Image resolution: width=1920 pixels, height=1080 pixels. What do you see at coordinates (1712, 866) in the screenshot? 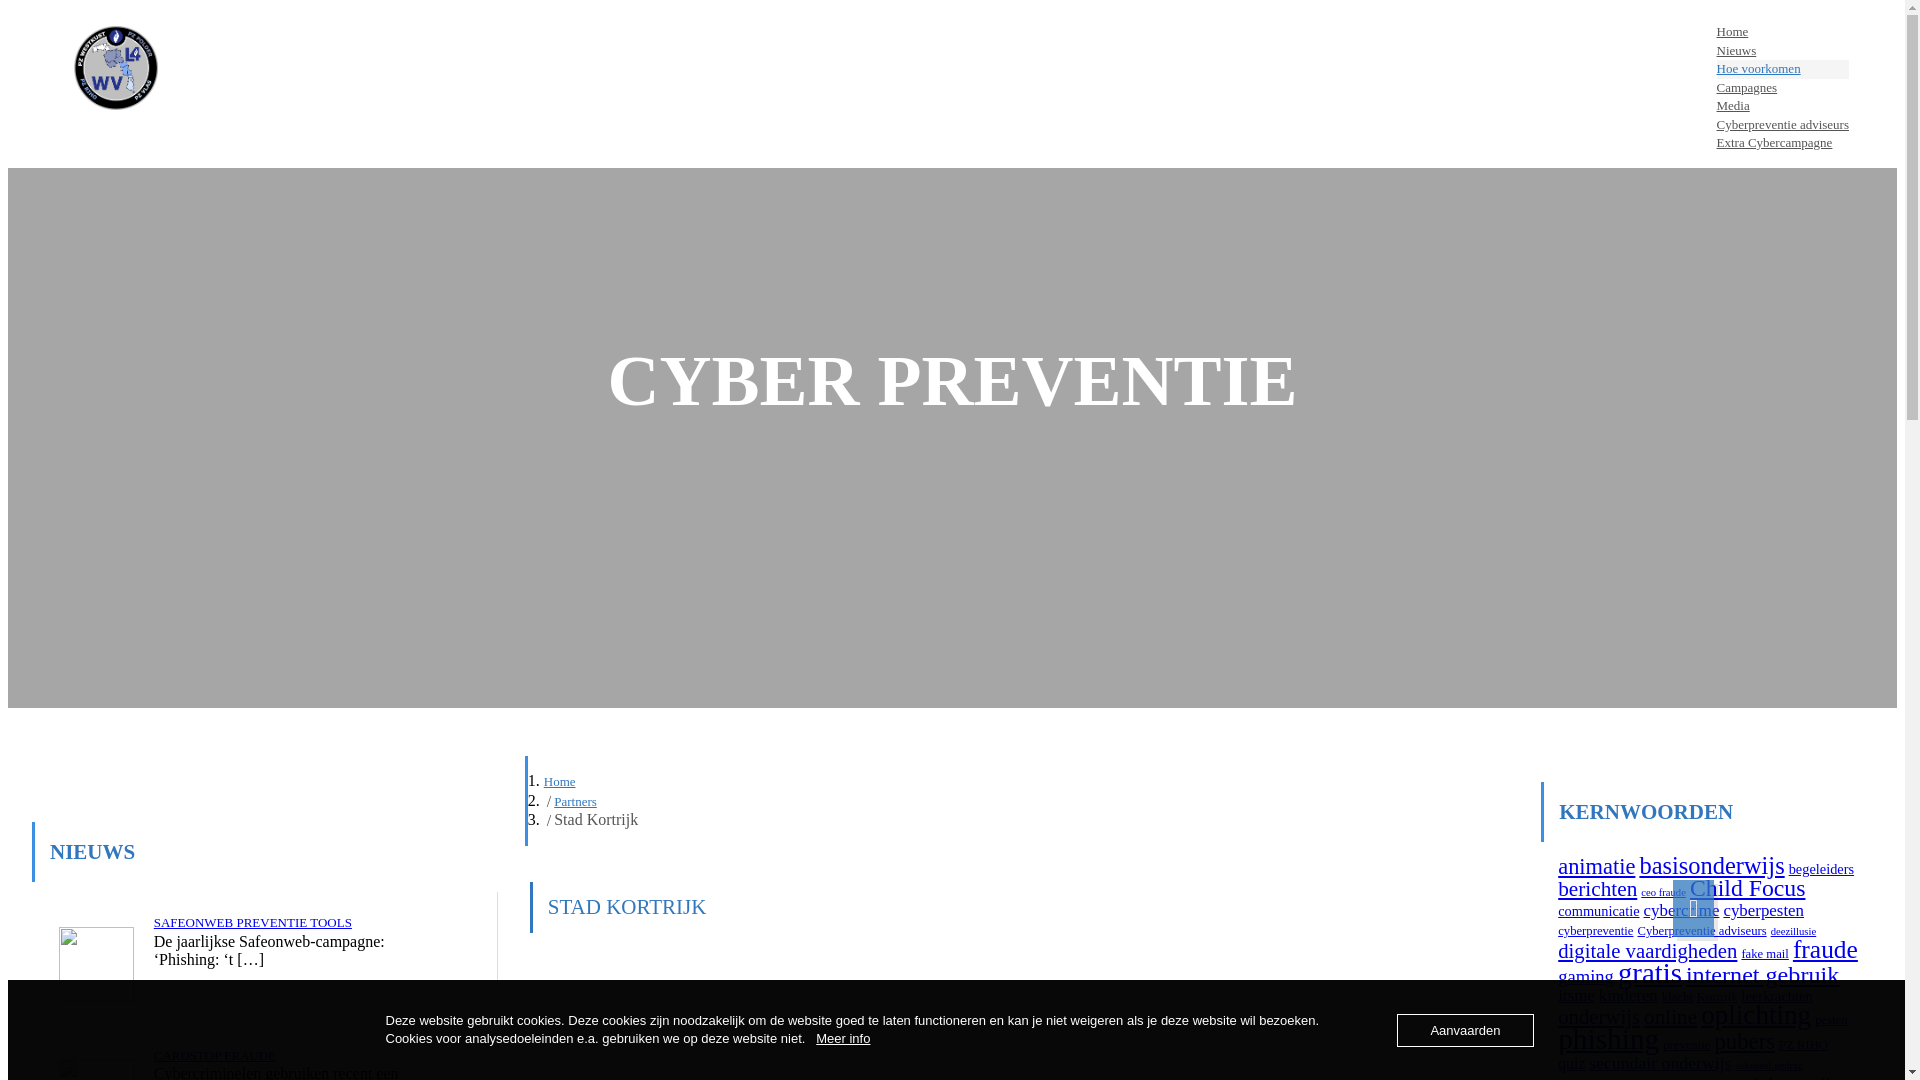
I see `basisonderwijs` at bounding box center [1712, 866].